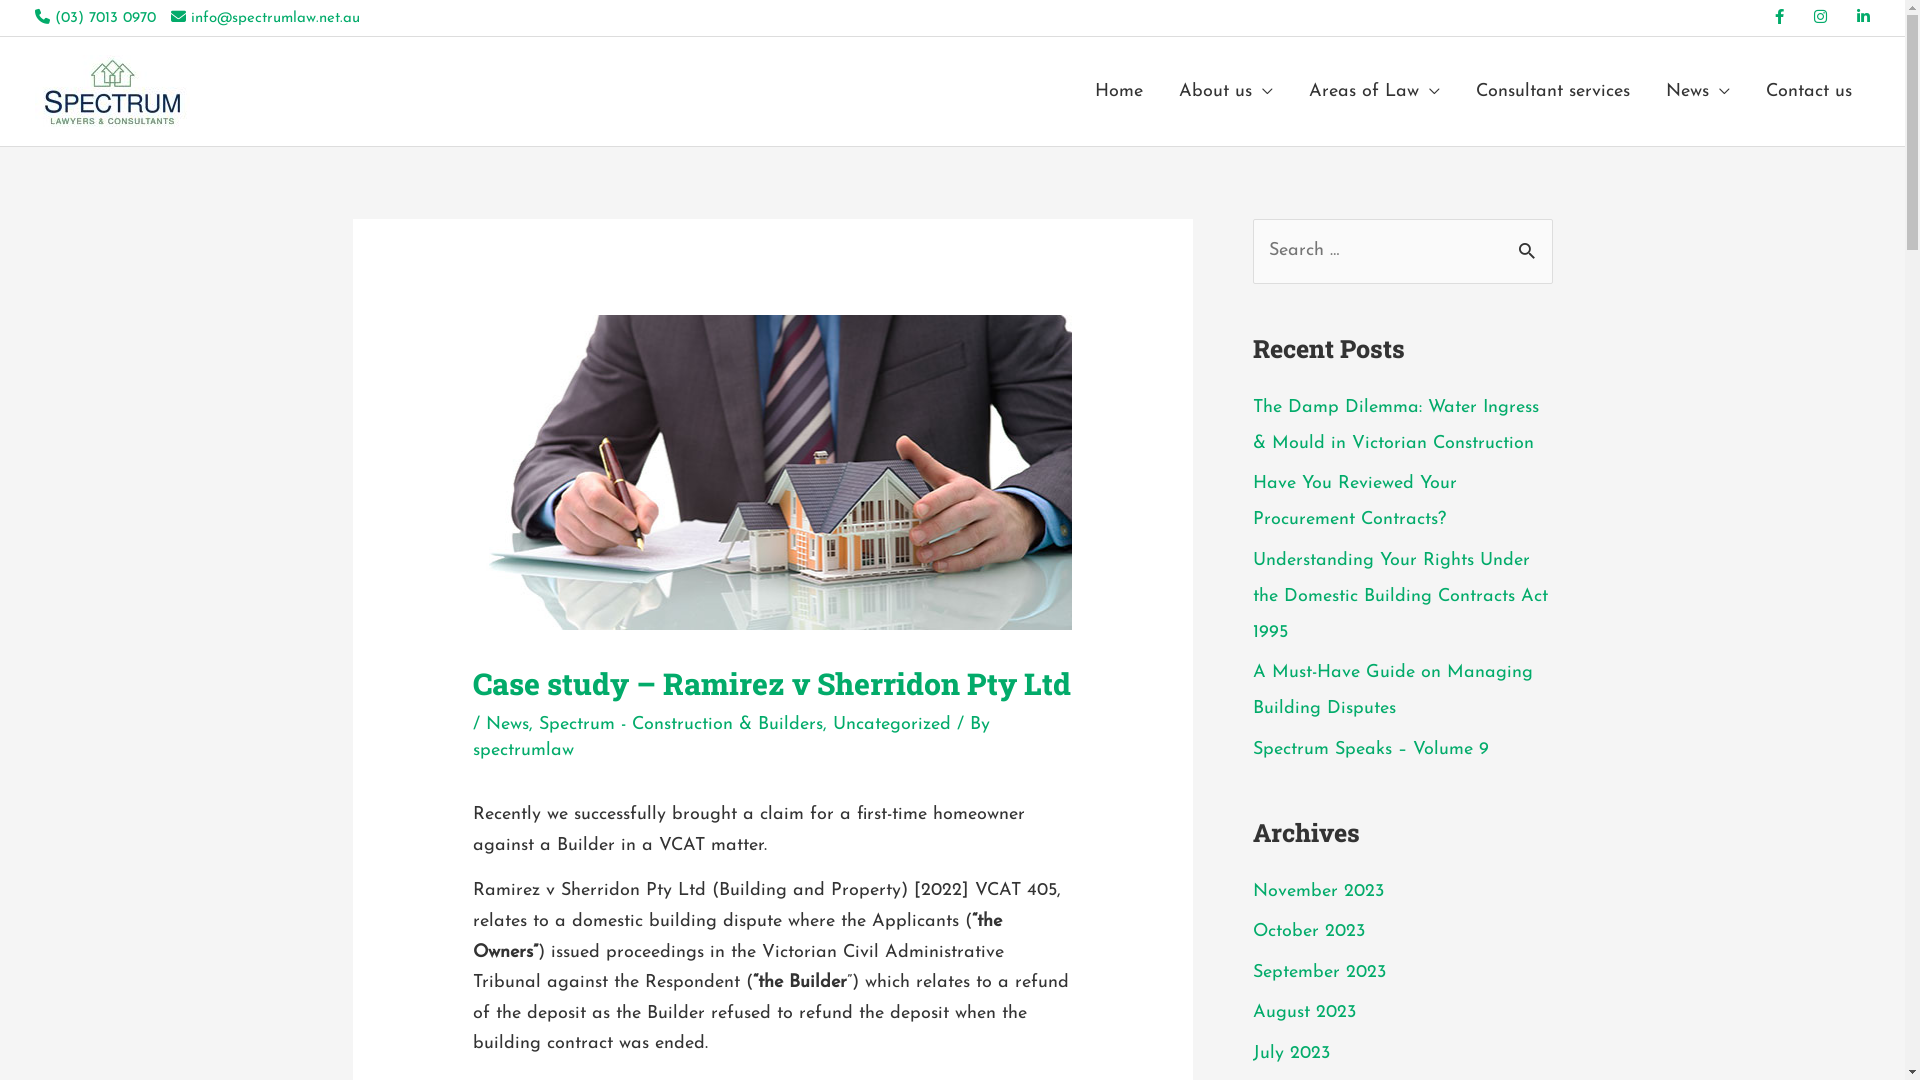 The image size is (1920, 1080). I want to click on August 2023, so click(1304, 1012).